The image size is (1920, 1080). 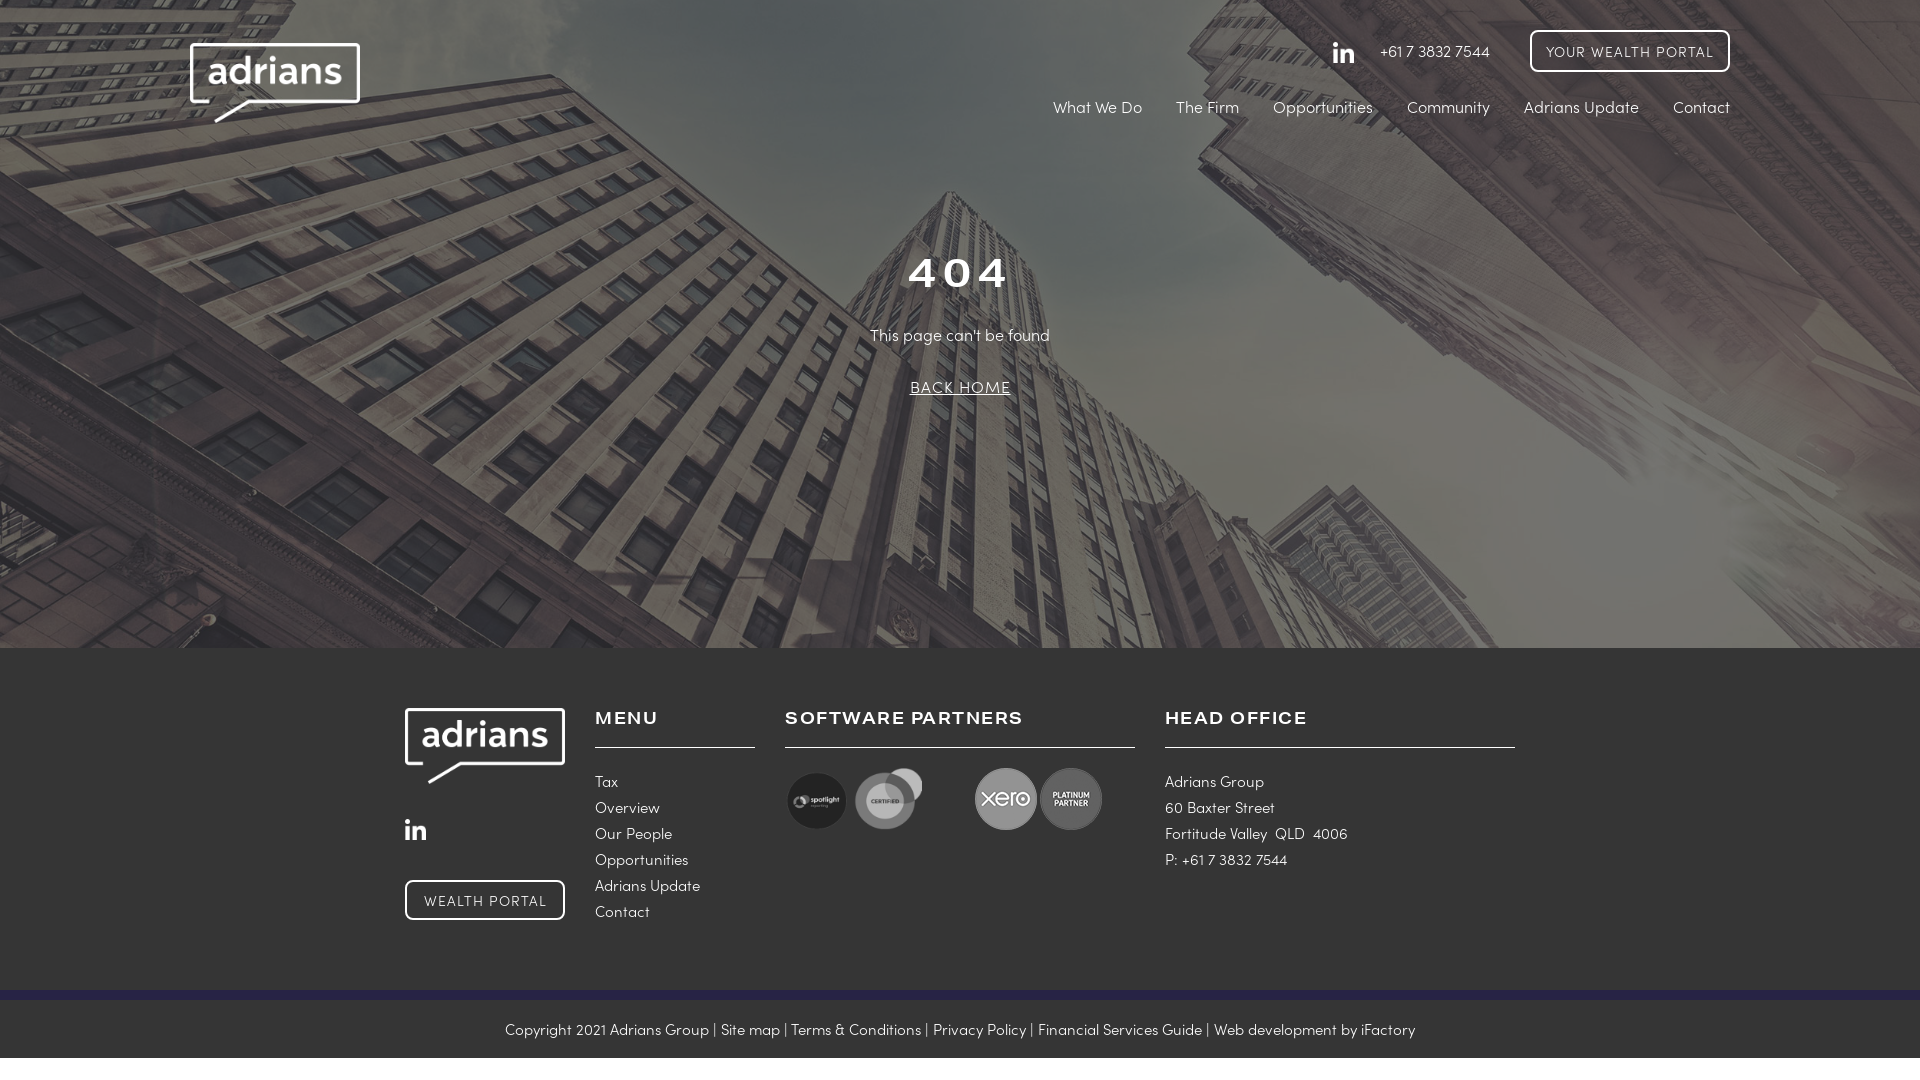 What do you see at coordinates (1120, 1028) in the screenshot?
I see `Financial Services Guide` at bounding box center [1120, 1028].